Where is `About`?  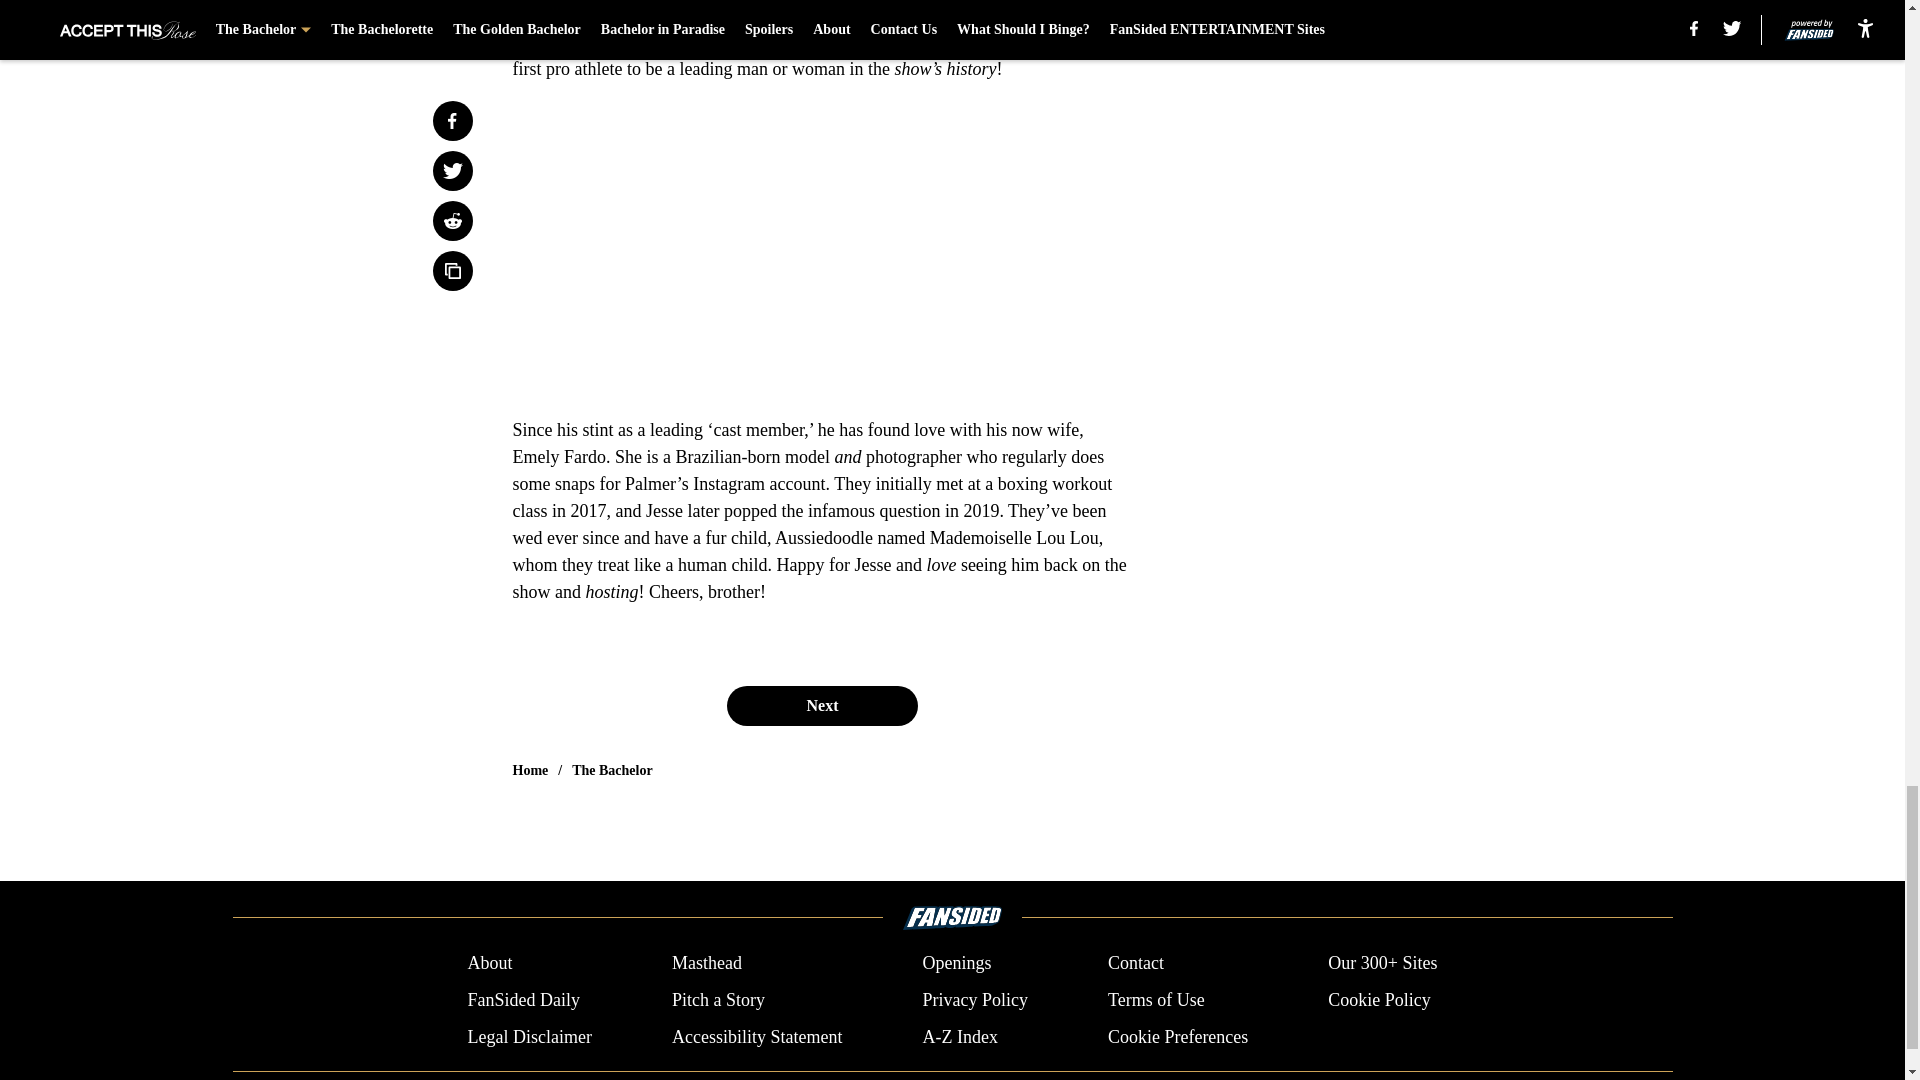
About is located at coordinates (489, 964).